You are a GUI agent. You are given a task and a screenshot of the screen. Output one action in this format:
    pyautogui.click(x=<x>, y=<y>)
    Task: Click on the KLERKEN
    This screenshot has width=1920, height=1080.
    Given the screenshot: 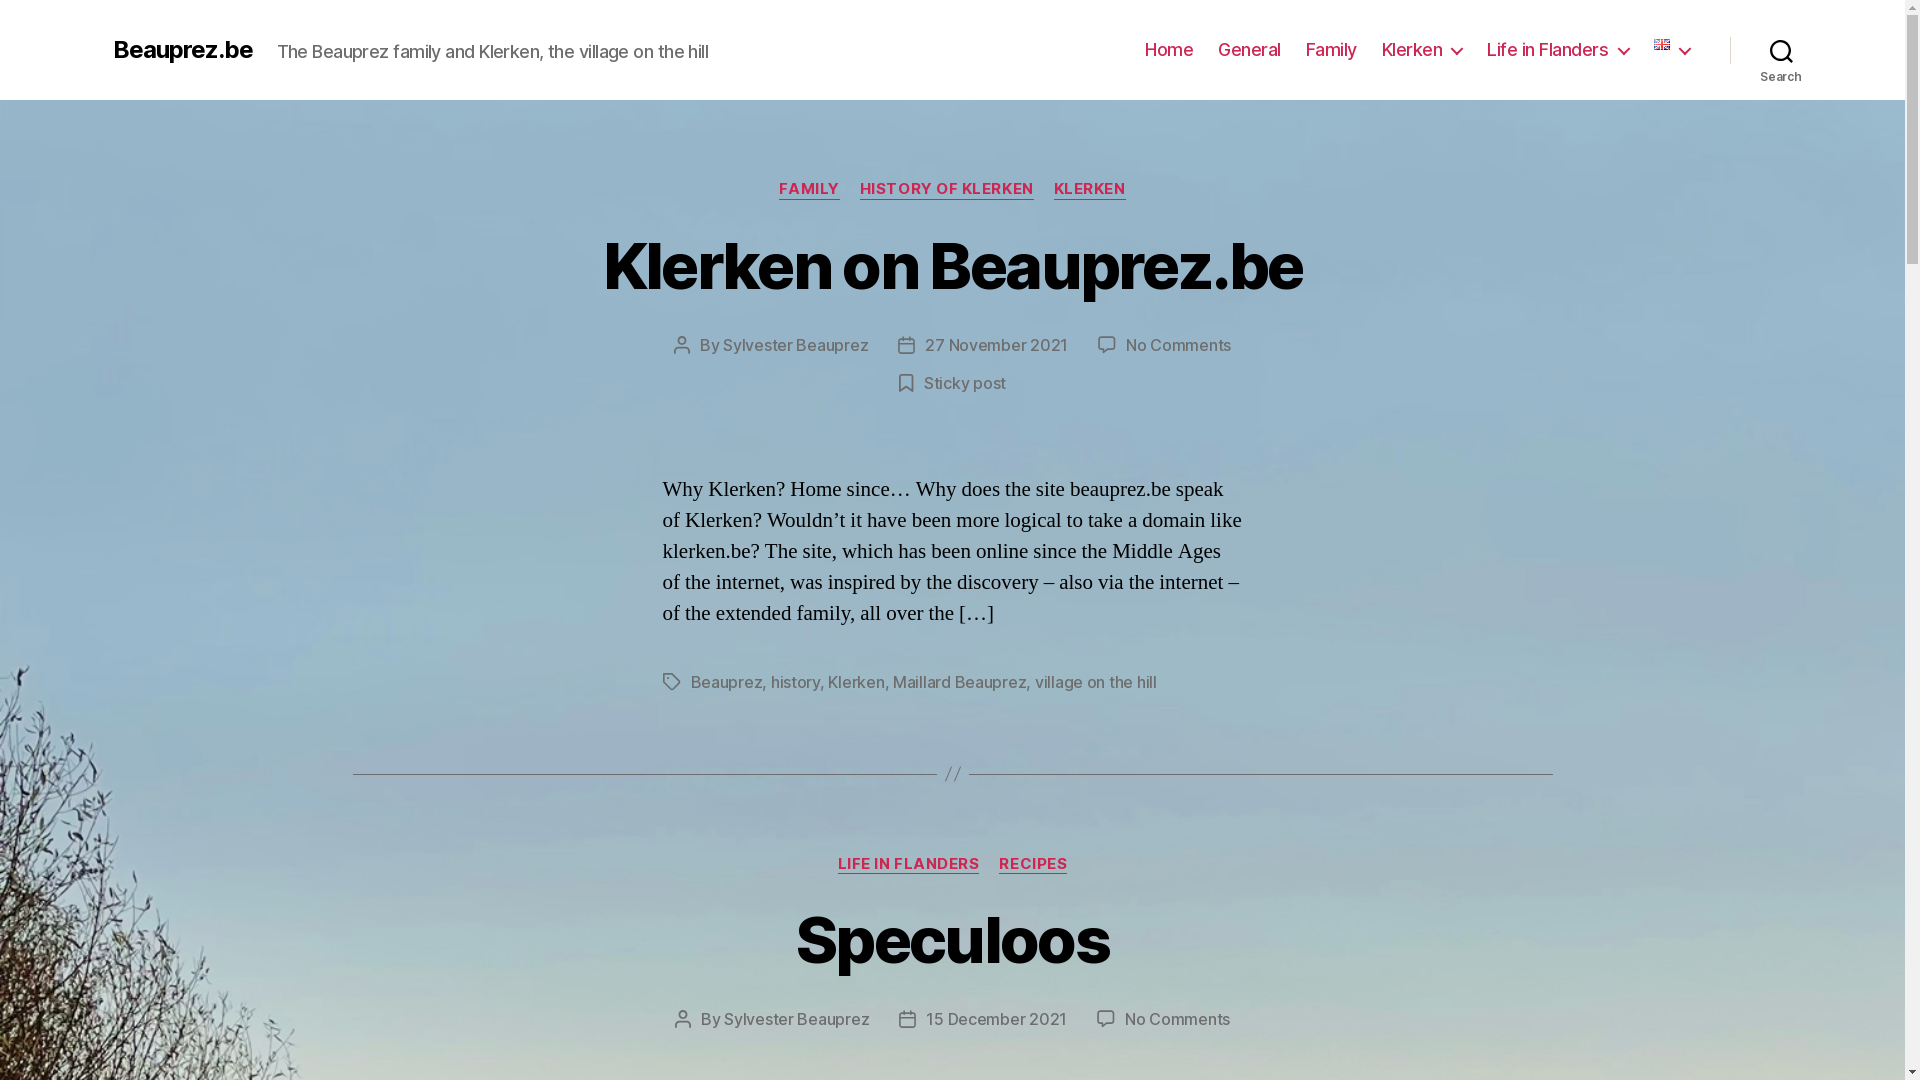 What is the action you would take?
    pyautogui.click(x=1090, y=190)
    